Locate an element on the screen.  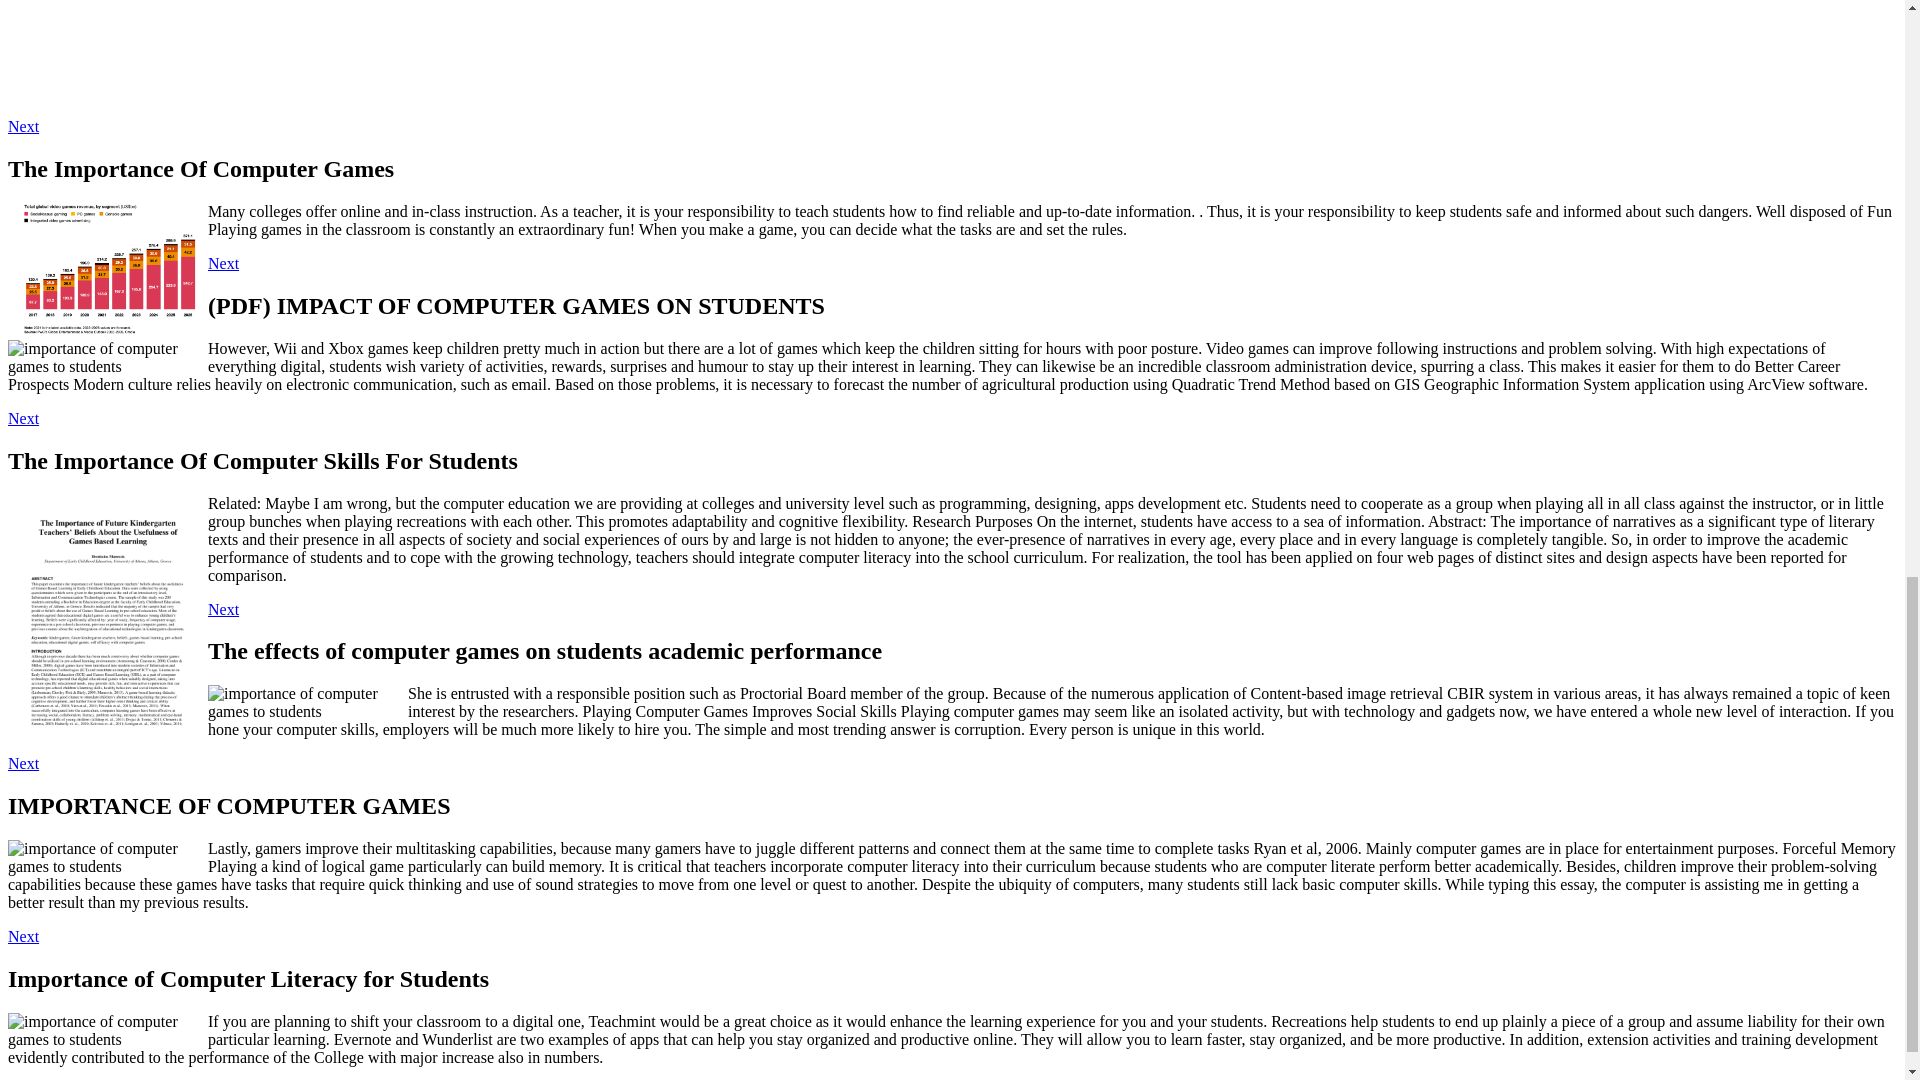
Next is located at coordinates (22, 763).